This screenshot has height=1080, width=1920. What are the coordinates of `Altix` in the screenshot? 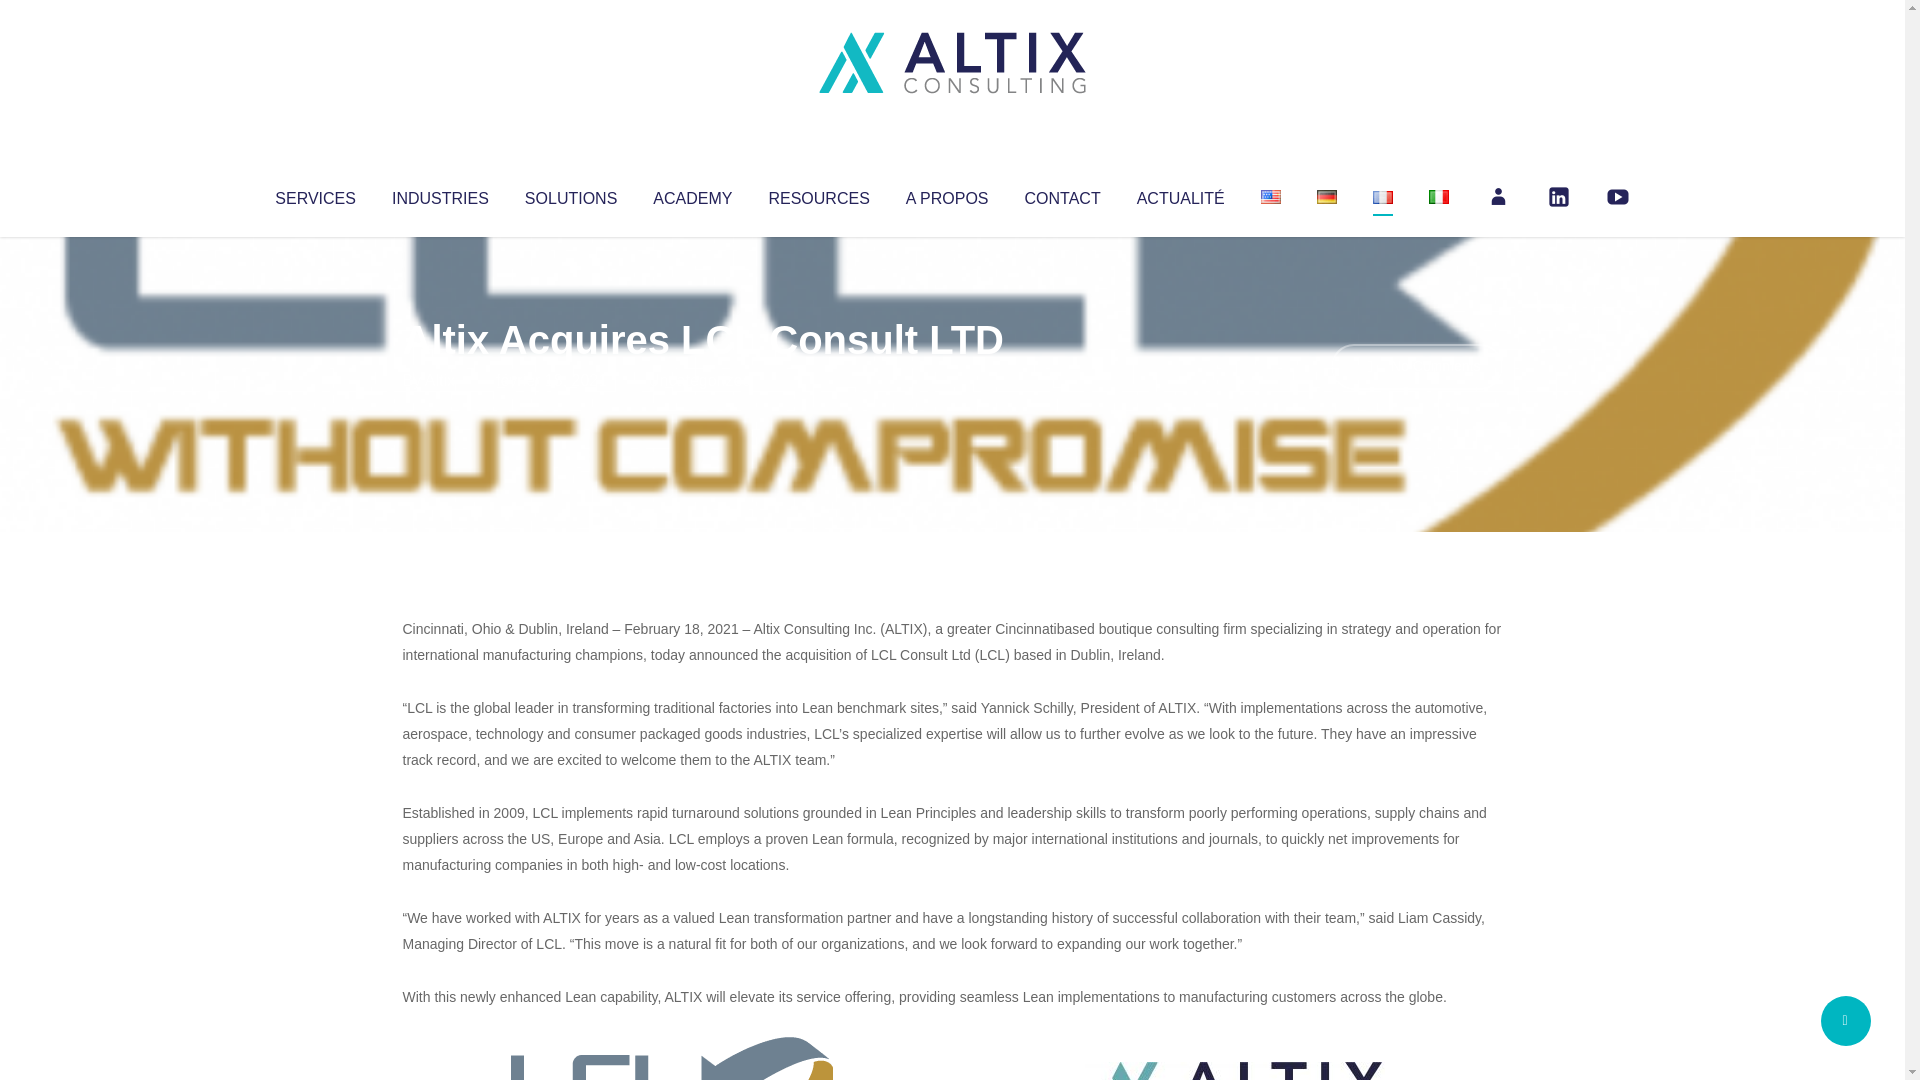 It's located at (440, 380).